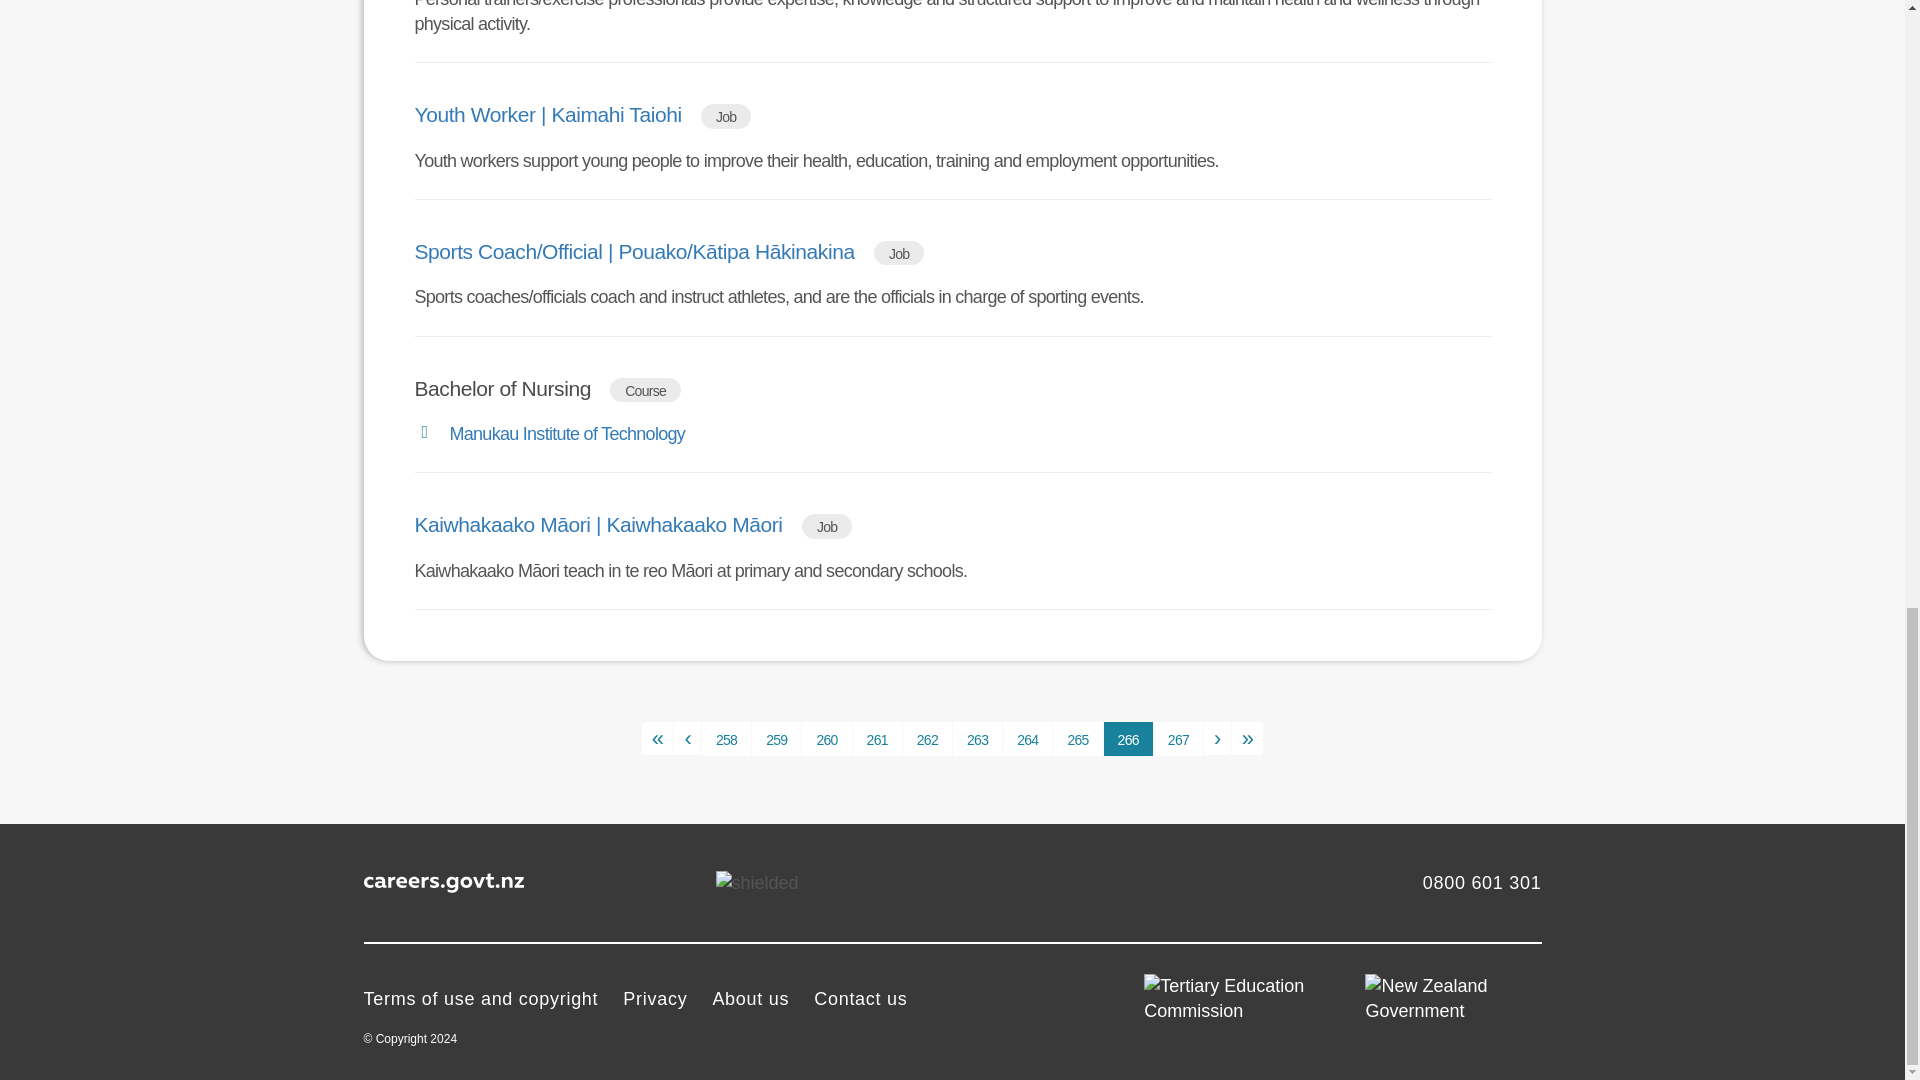 Image resolution: width=1920 pixels, height=1080 pixels. What do you see at coordinates (1128, 739) in the screenshot?
I see `View page number 266` at bounding box center [1128, 739].